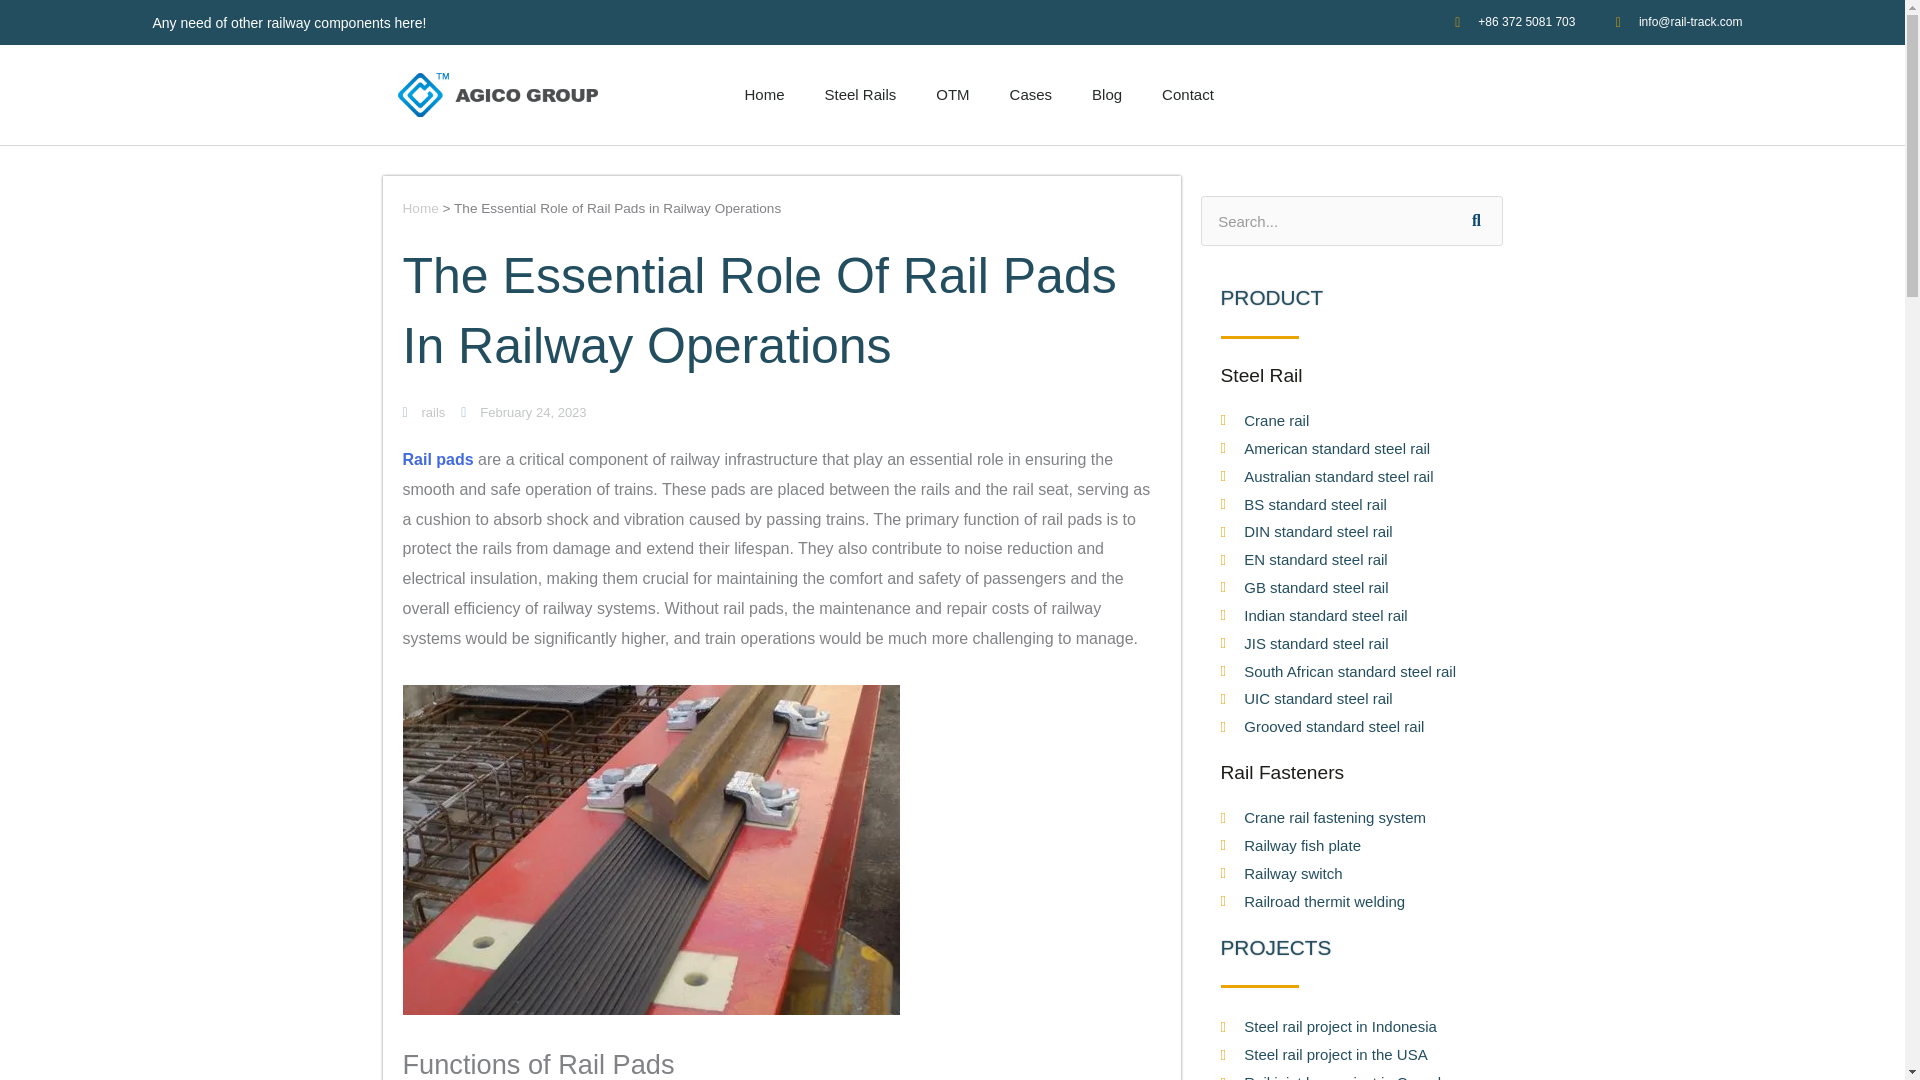 Image resolution: width=1920 pixels, height=1080 pixels. What do you see at coordinates (952, 94) in the screenshot?
I see `OTM` at bounding box center [952, 94].